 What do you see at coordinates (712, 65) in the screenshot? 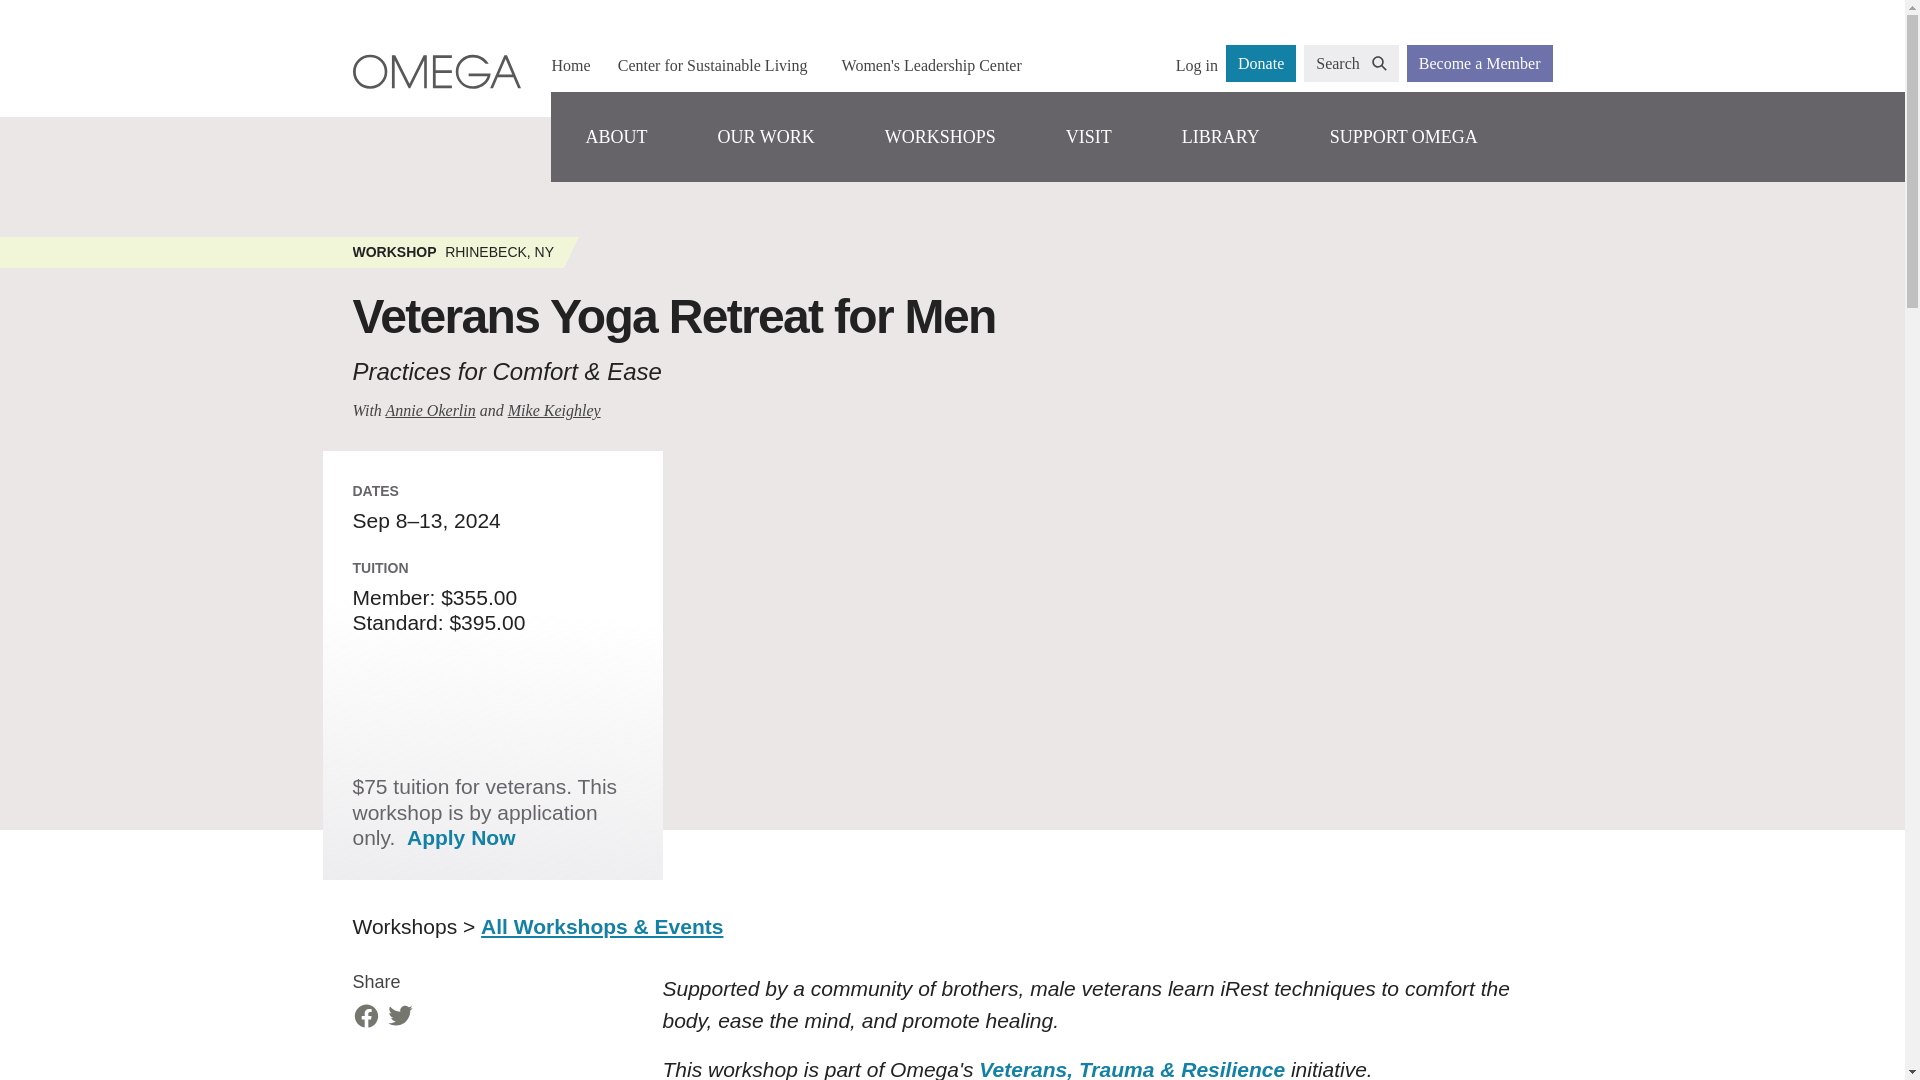
I see `Center for Sustainable Living` at bounding box center [712, 65].